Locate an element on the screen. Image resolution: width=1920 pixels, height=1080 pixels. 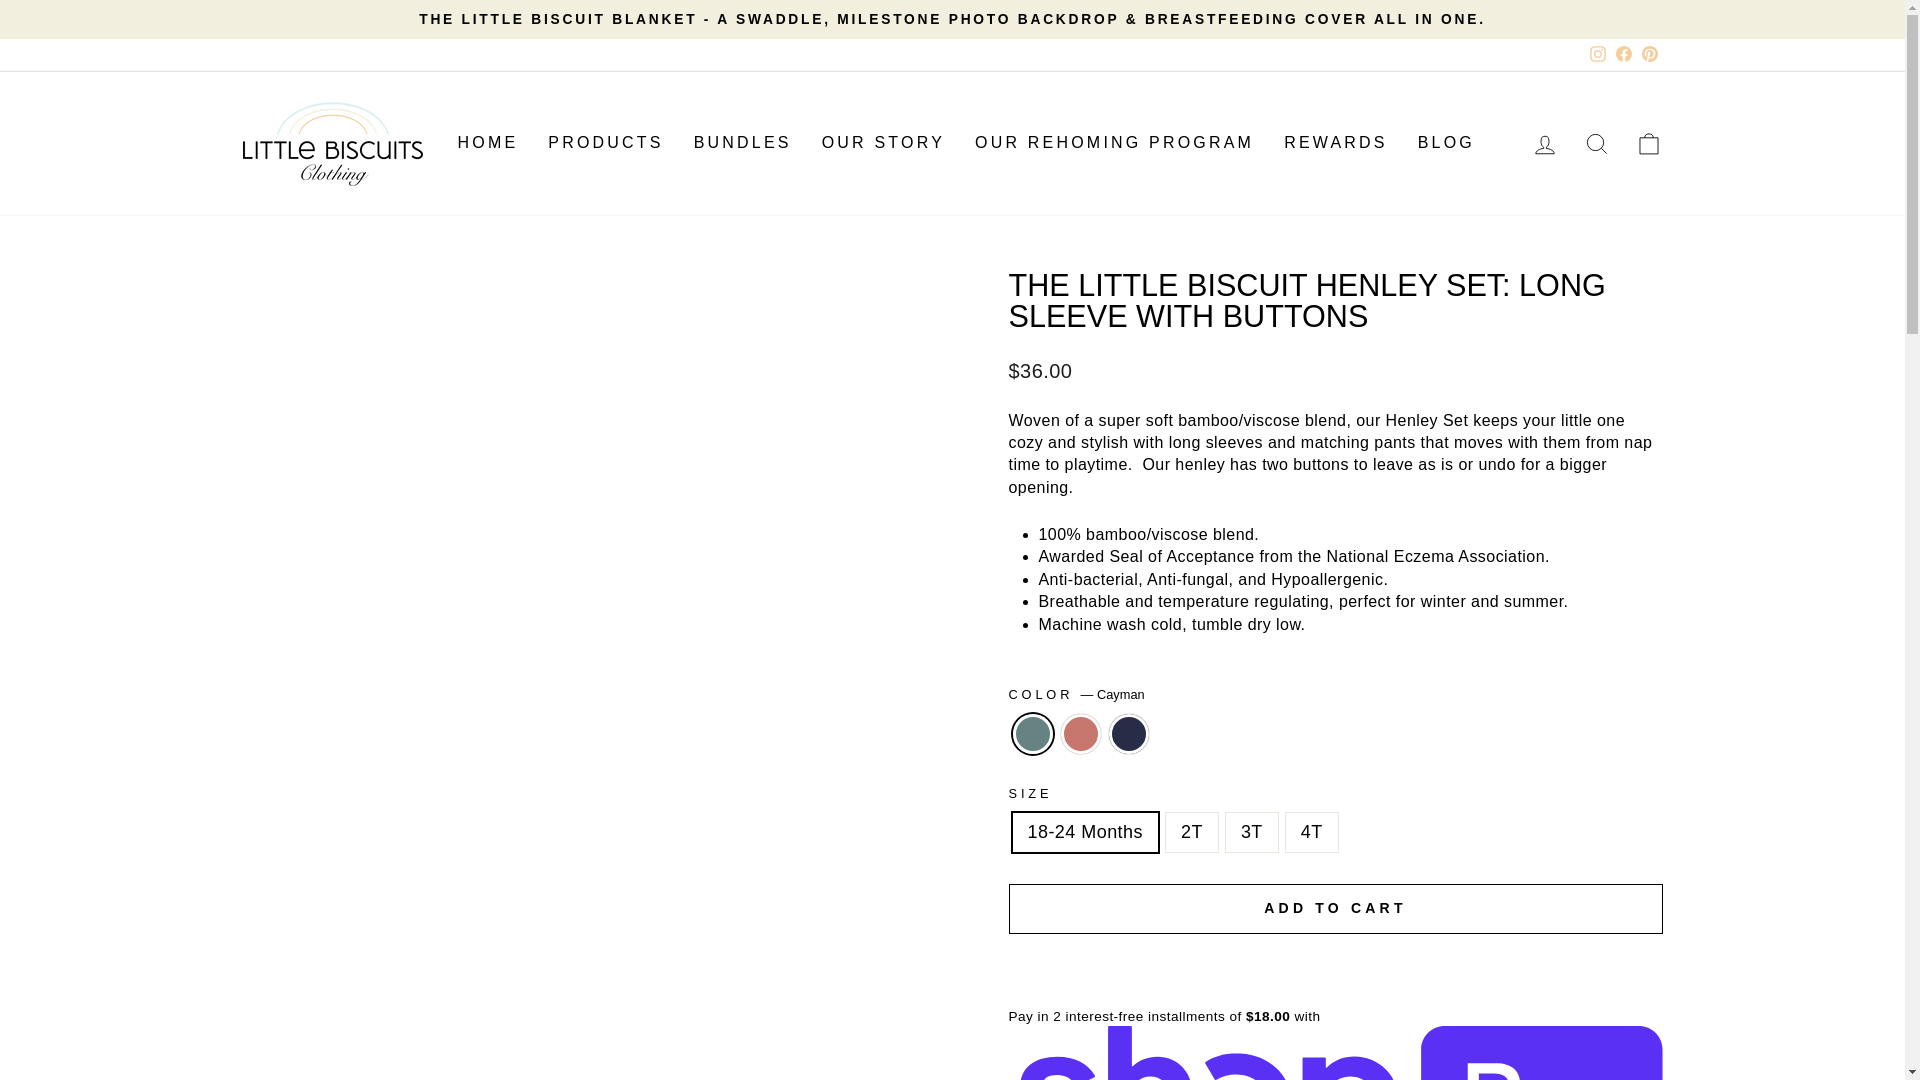
BLOG is located at coordinates (1446, 144).